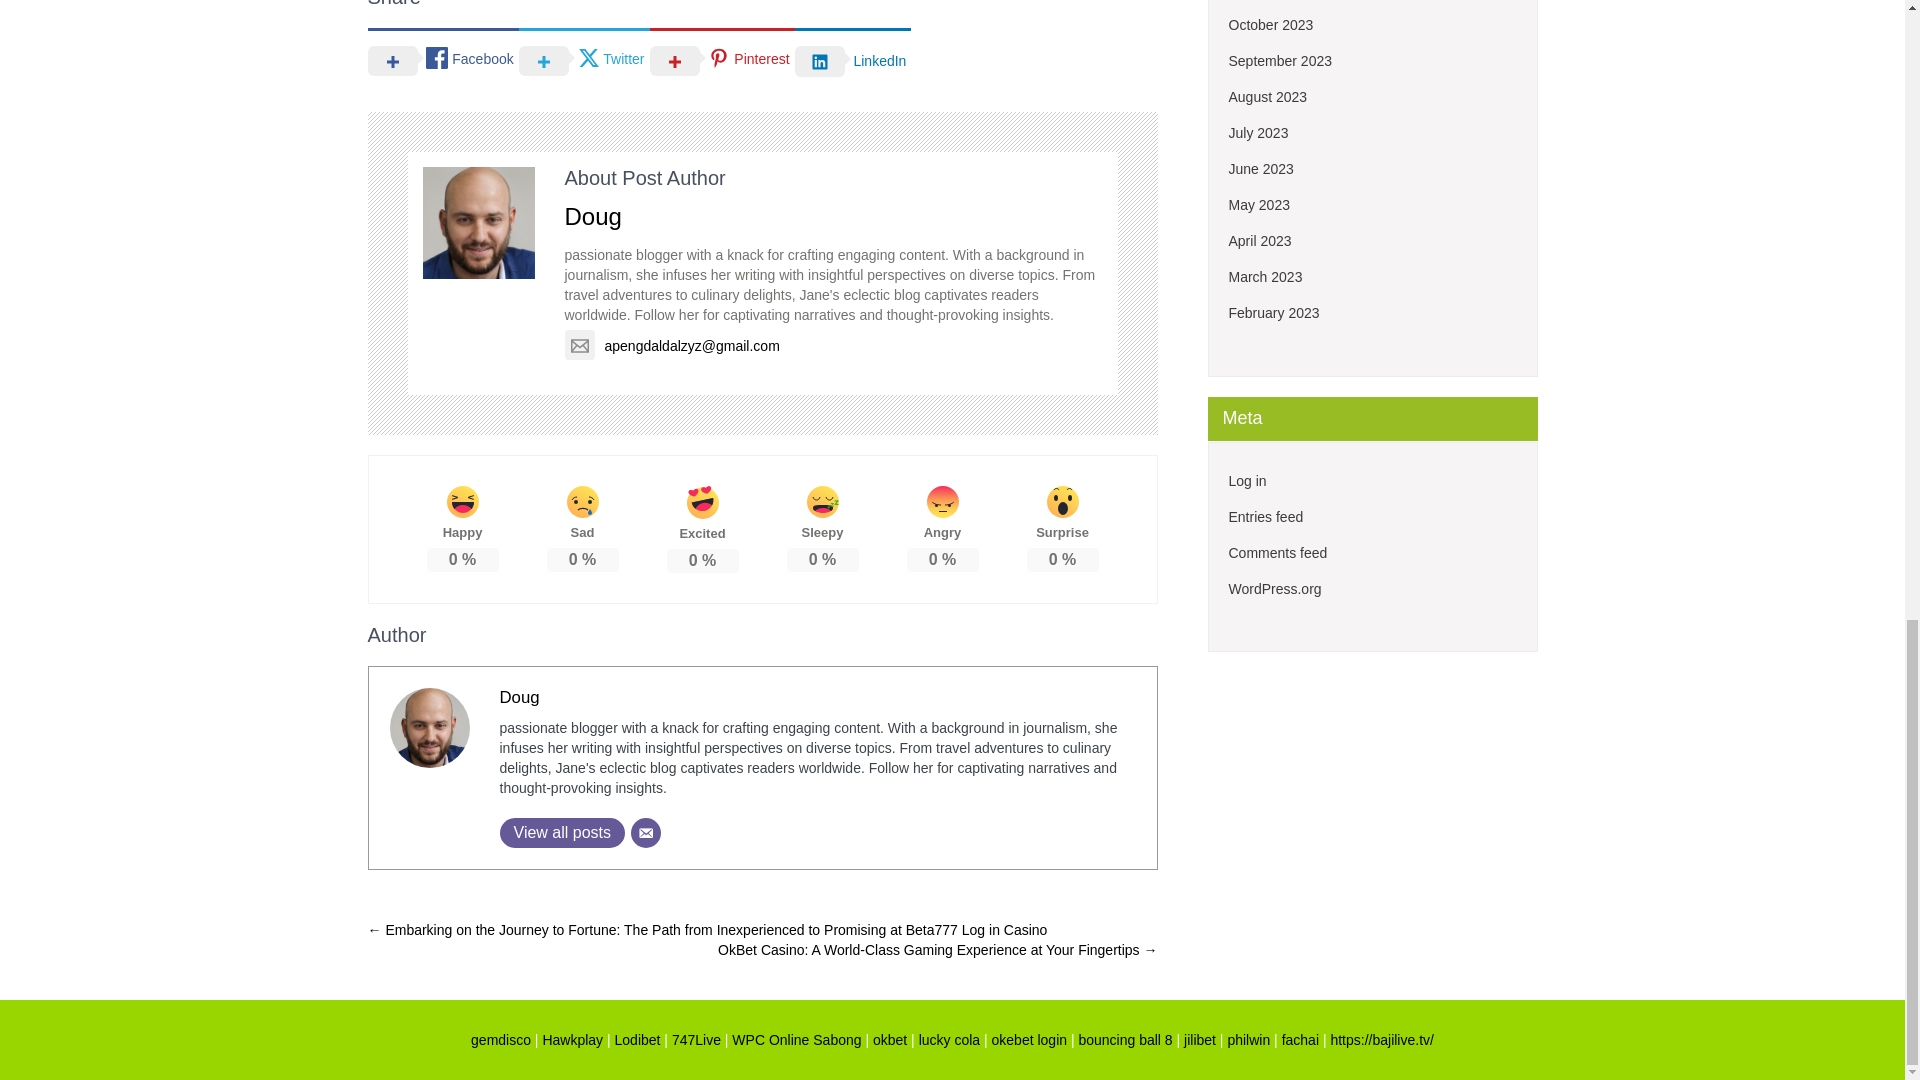 Image resolution: width=1920 pixels, height=1080 pixels. Describe the element at coordinates (562, 832) in the screenshot. I see `View all posts` at that location.